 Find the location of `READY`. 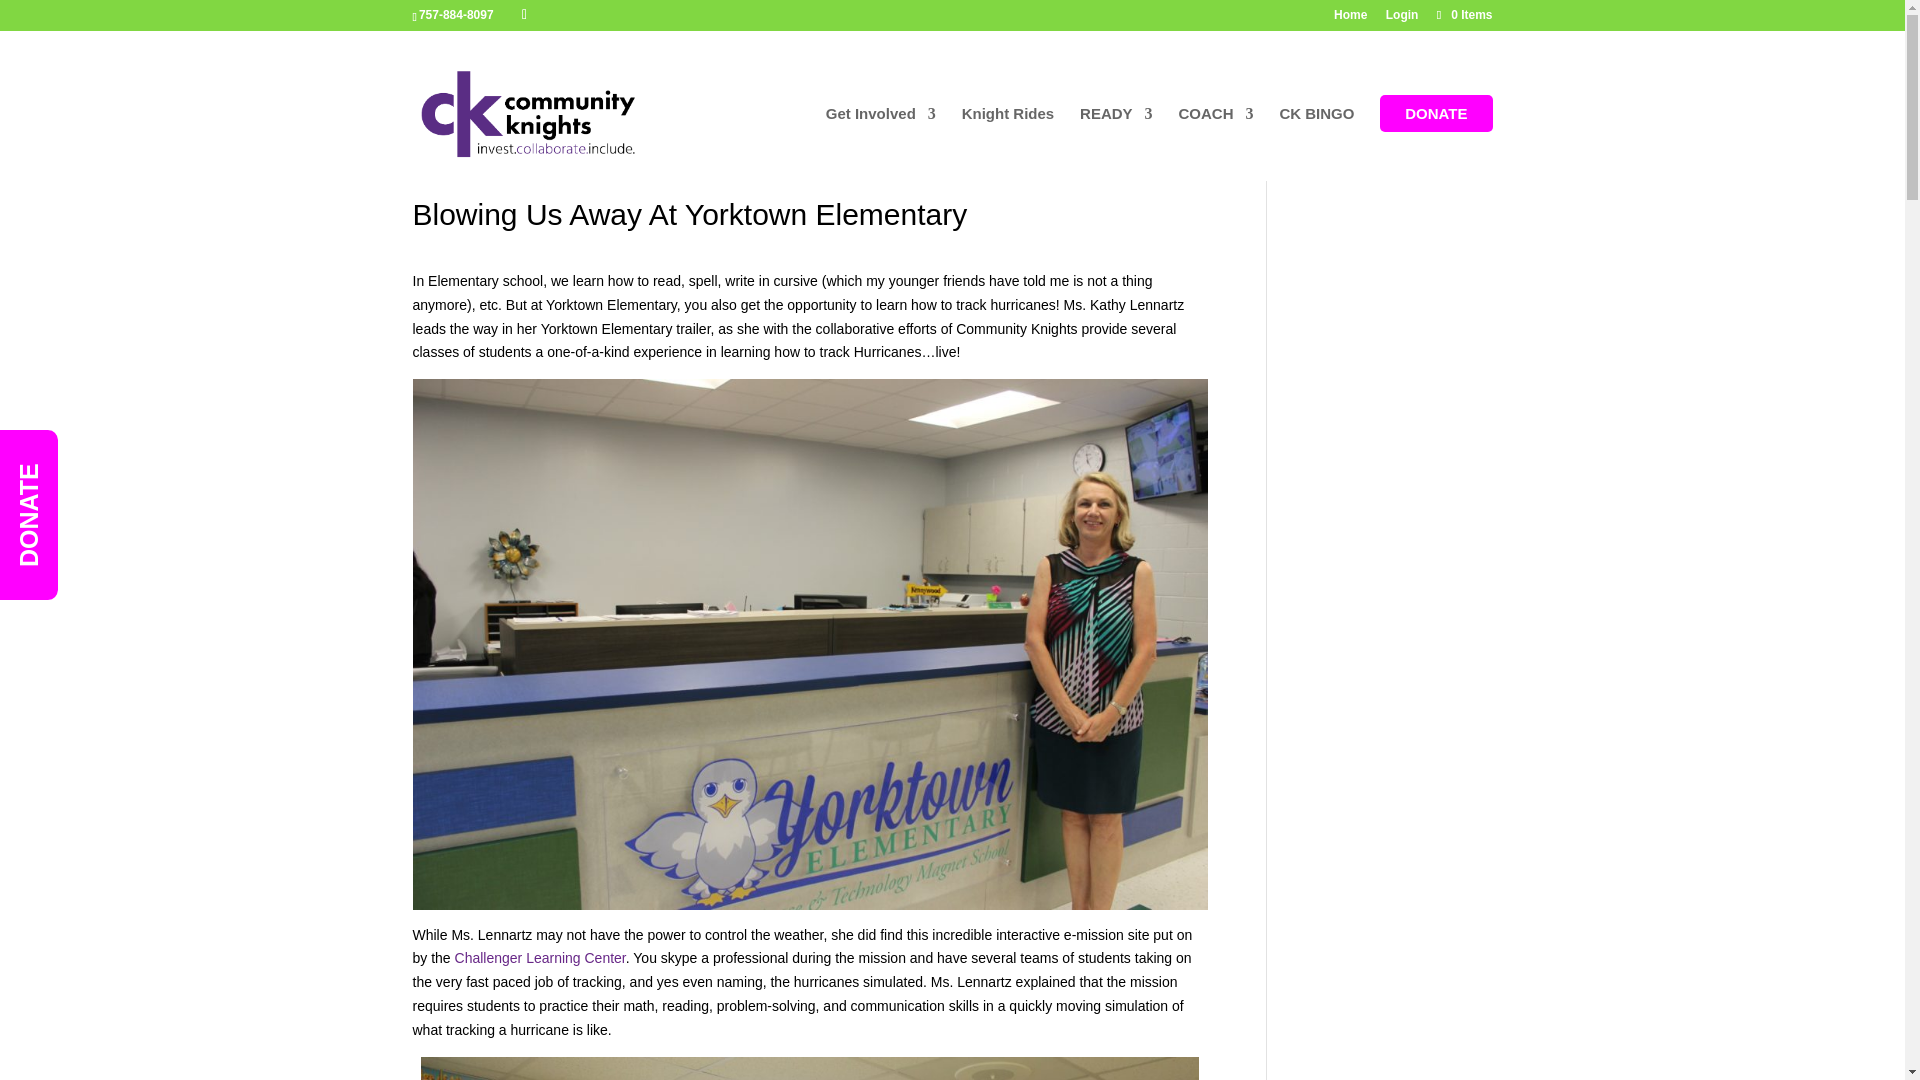

READY is located at coordinates (1116, 138).